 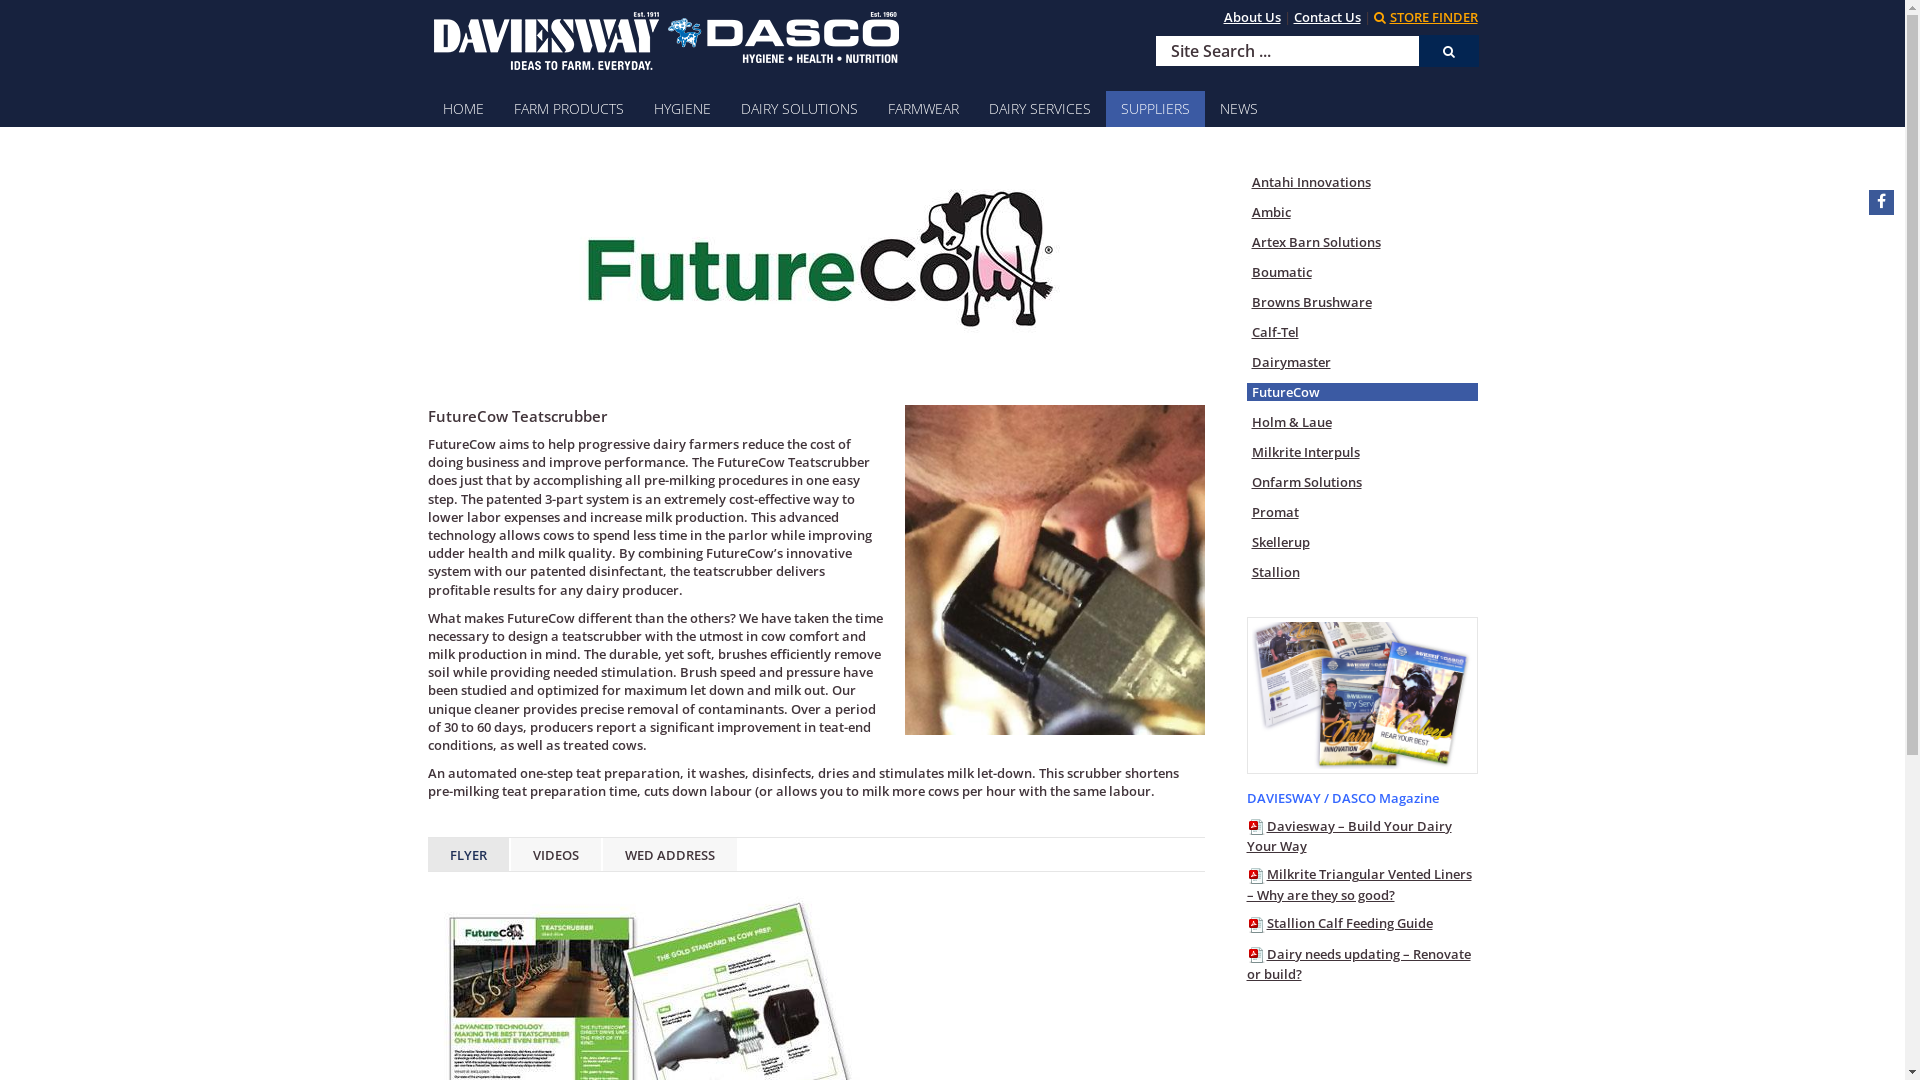 I want to click on FutureCow, so click(x=1362, y=392).